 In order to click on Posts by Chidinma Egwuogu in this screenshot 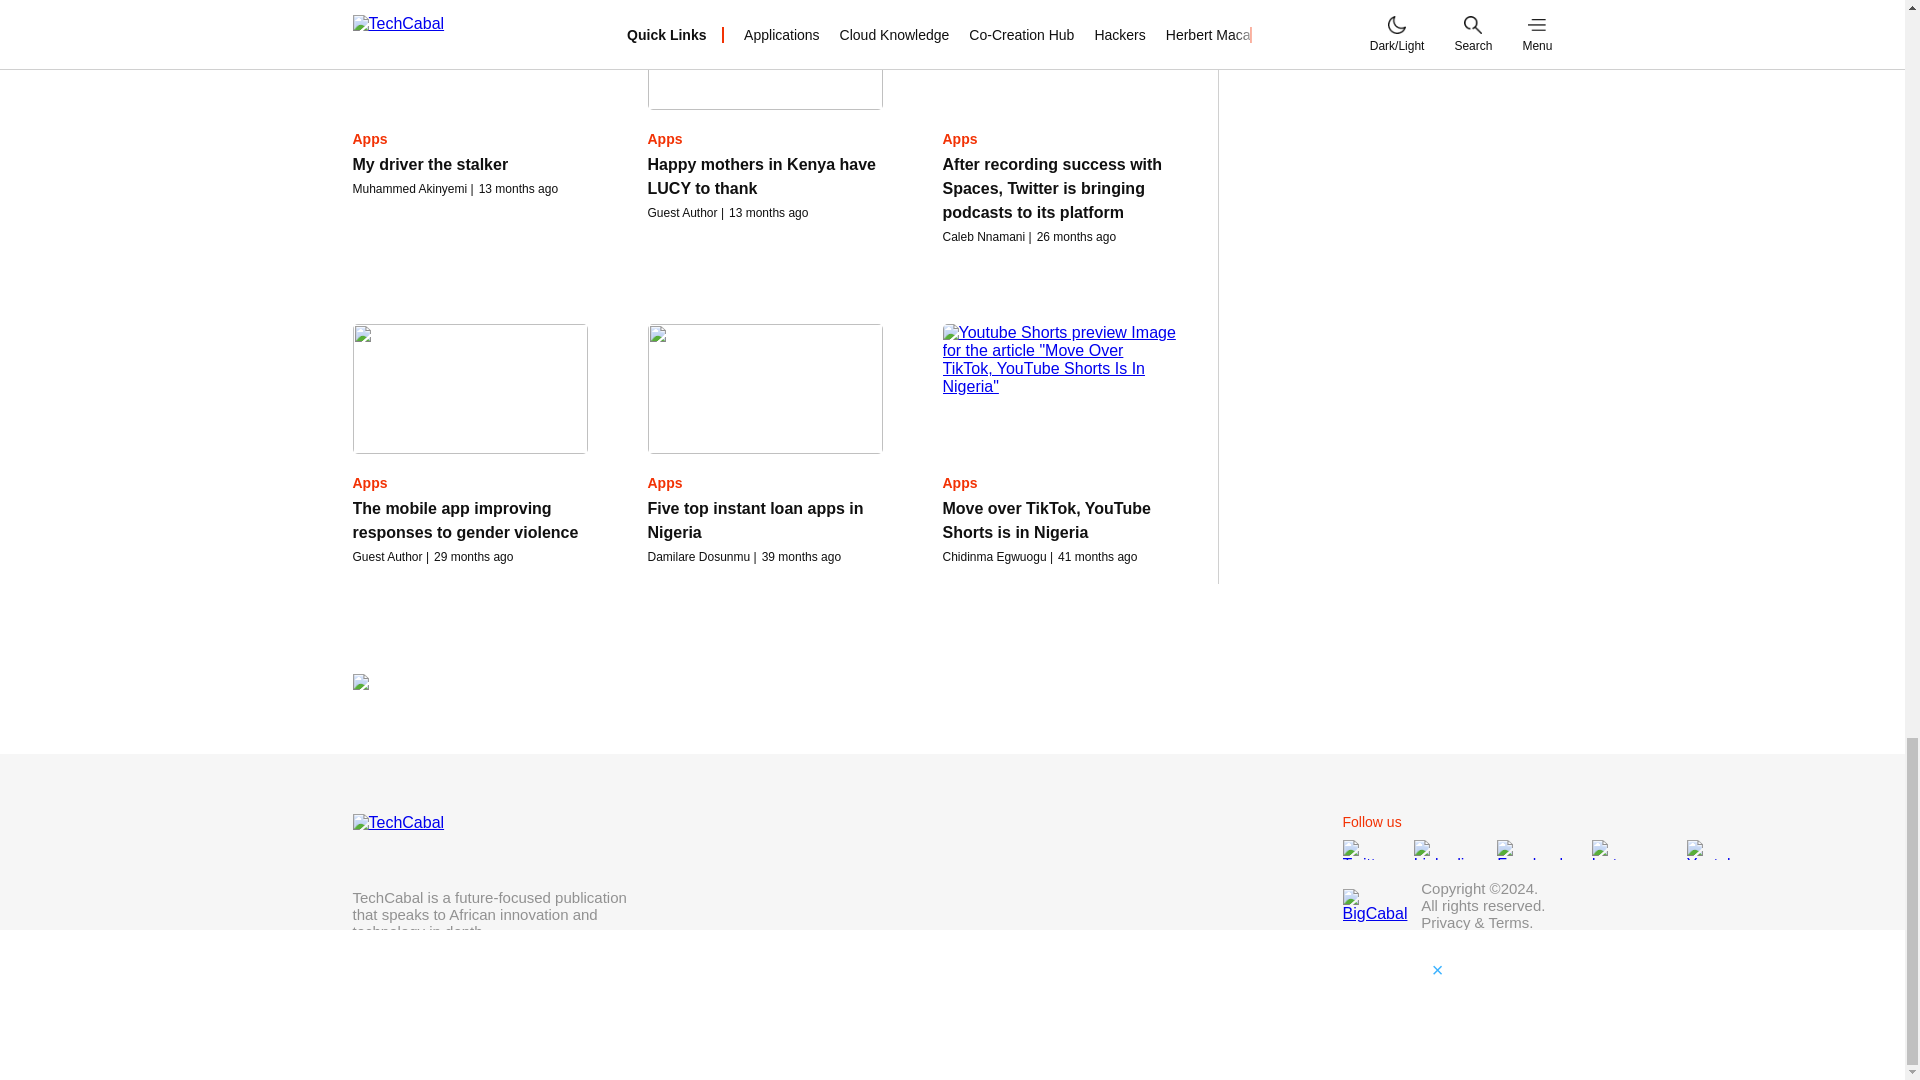, I will do `click(994, 556)`.